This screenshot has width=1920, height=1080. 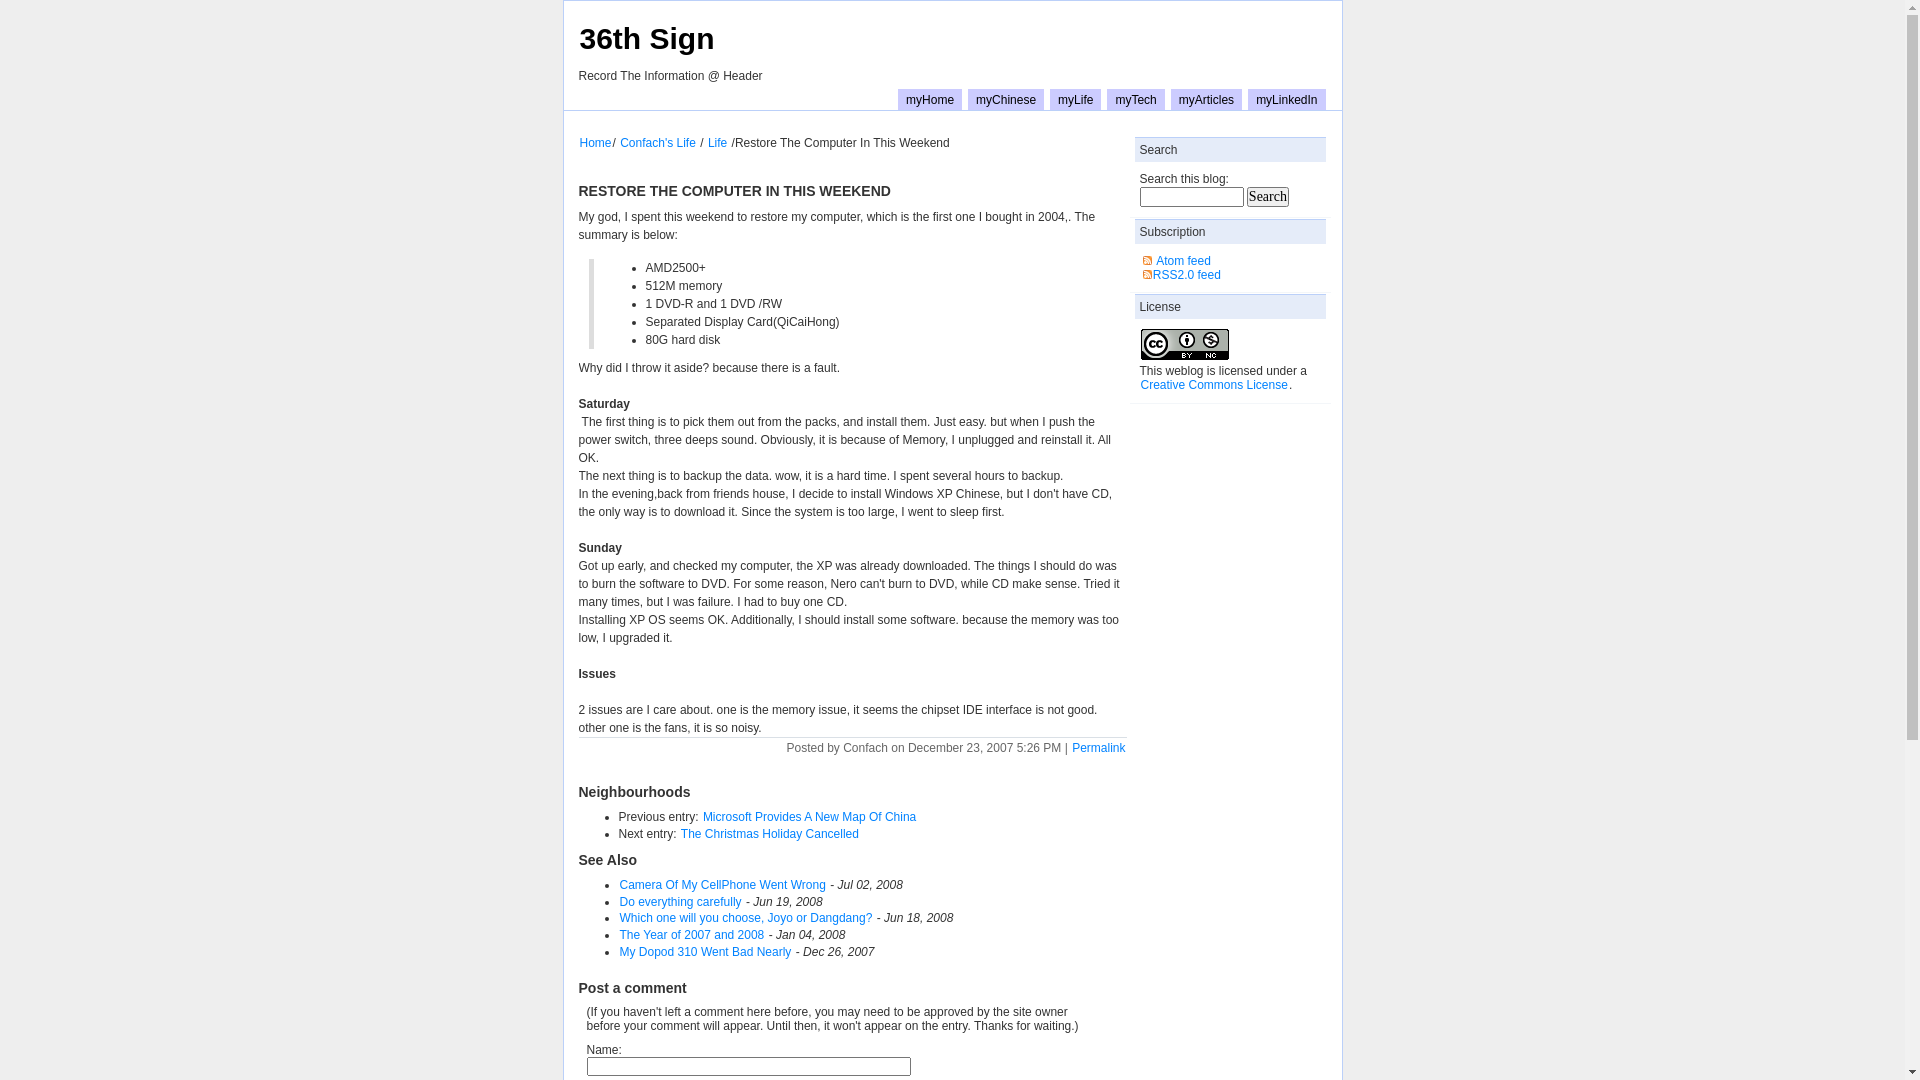 What do you see at coordinates (595, 143) in the screenshot?
I see `Home` at bounding box center [595, 143].